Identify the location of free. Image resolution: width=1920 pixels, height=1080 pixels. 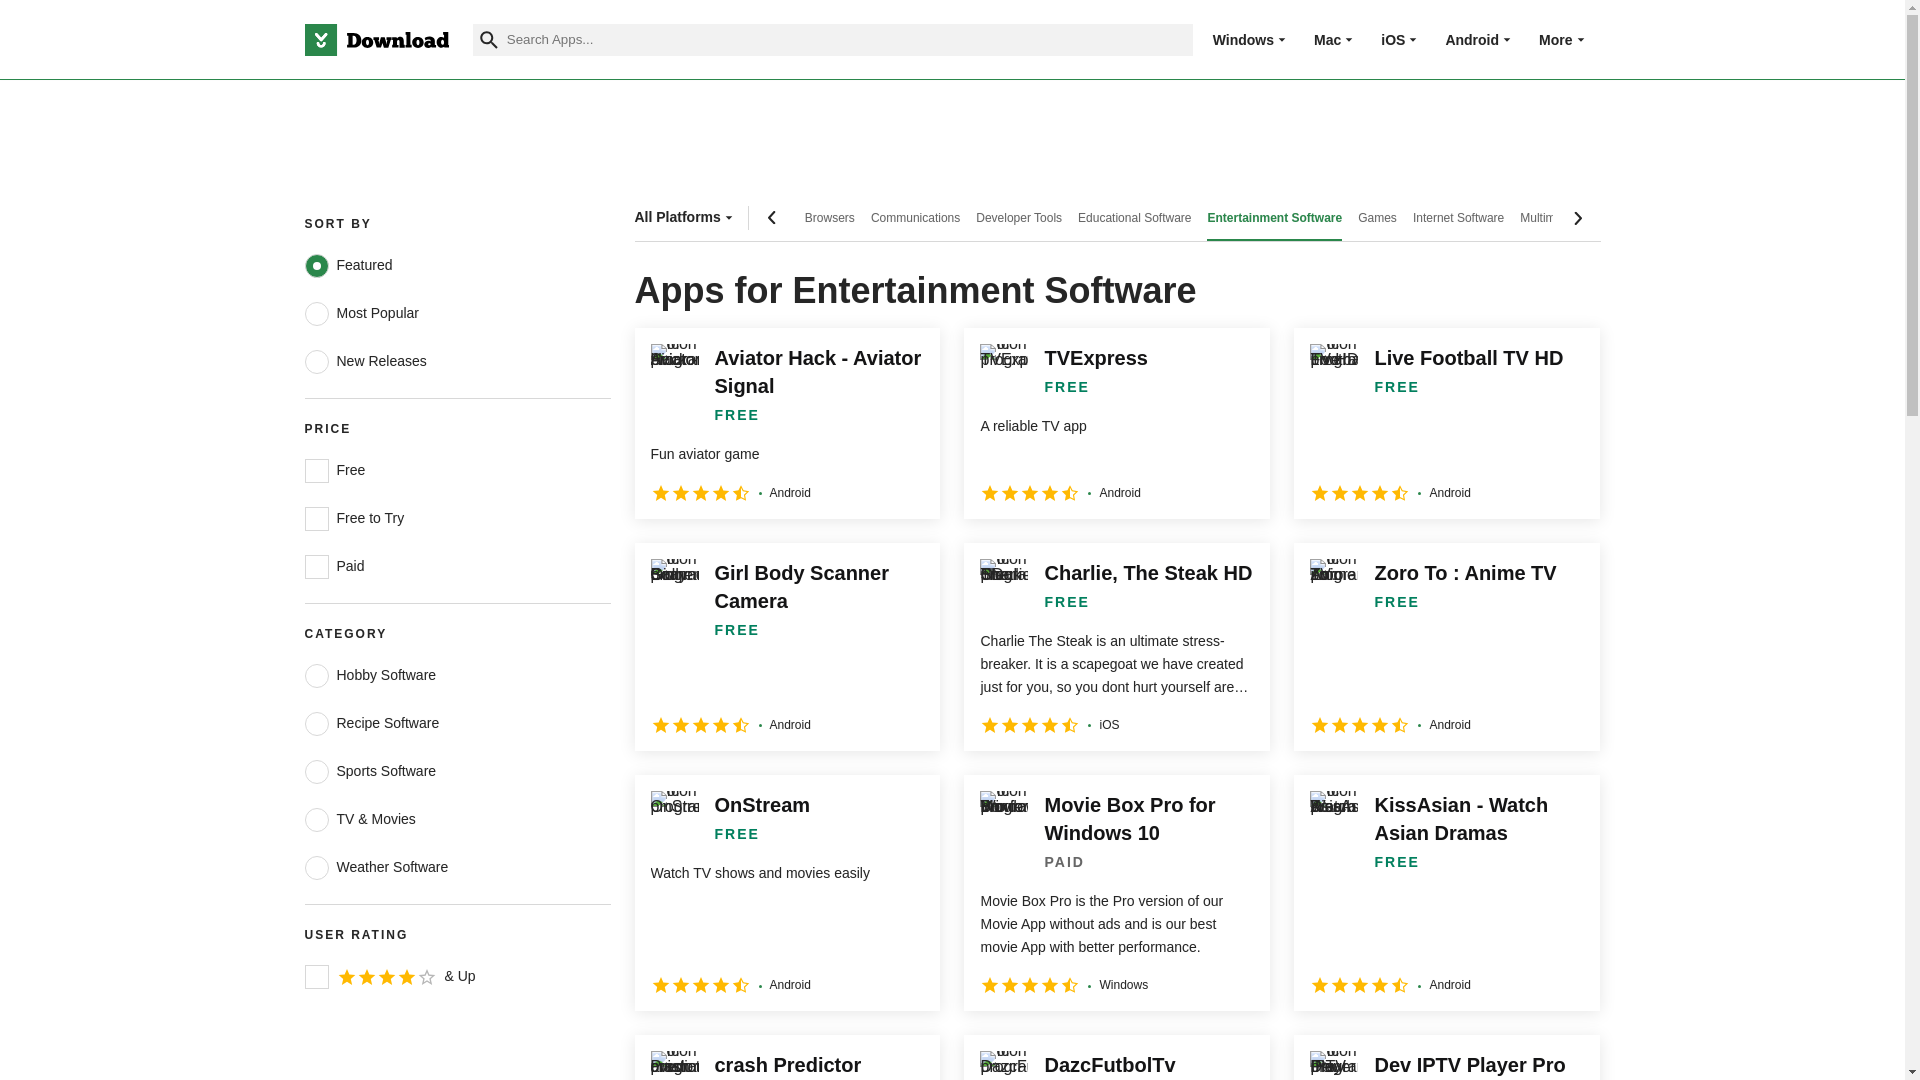
(316, 470).